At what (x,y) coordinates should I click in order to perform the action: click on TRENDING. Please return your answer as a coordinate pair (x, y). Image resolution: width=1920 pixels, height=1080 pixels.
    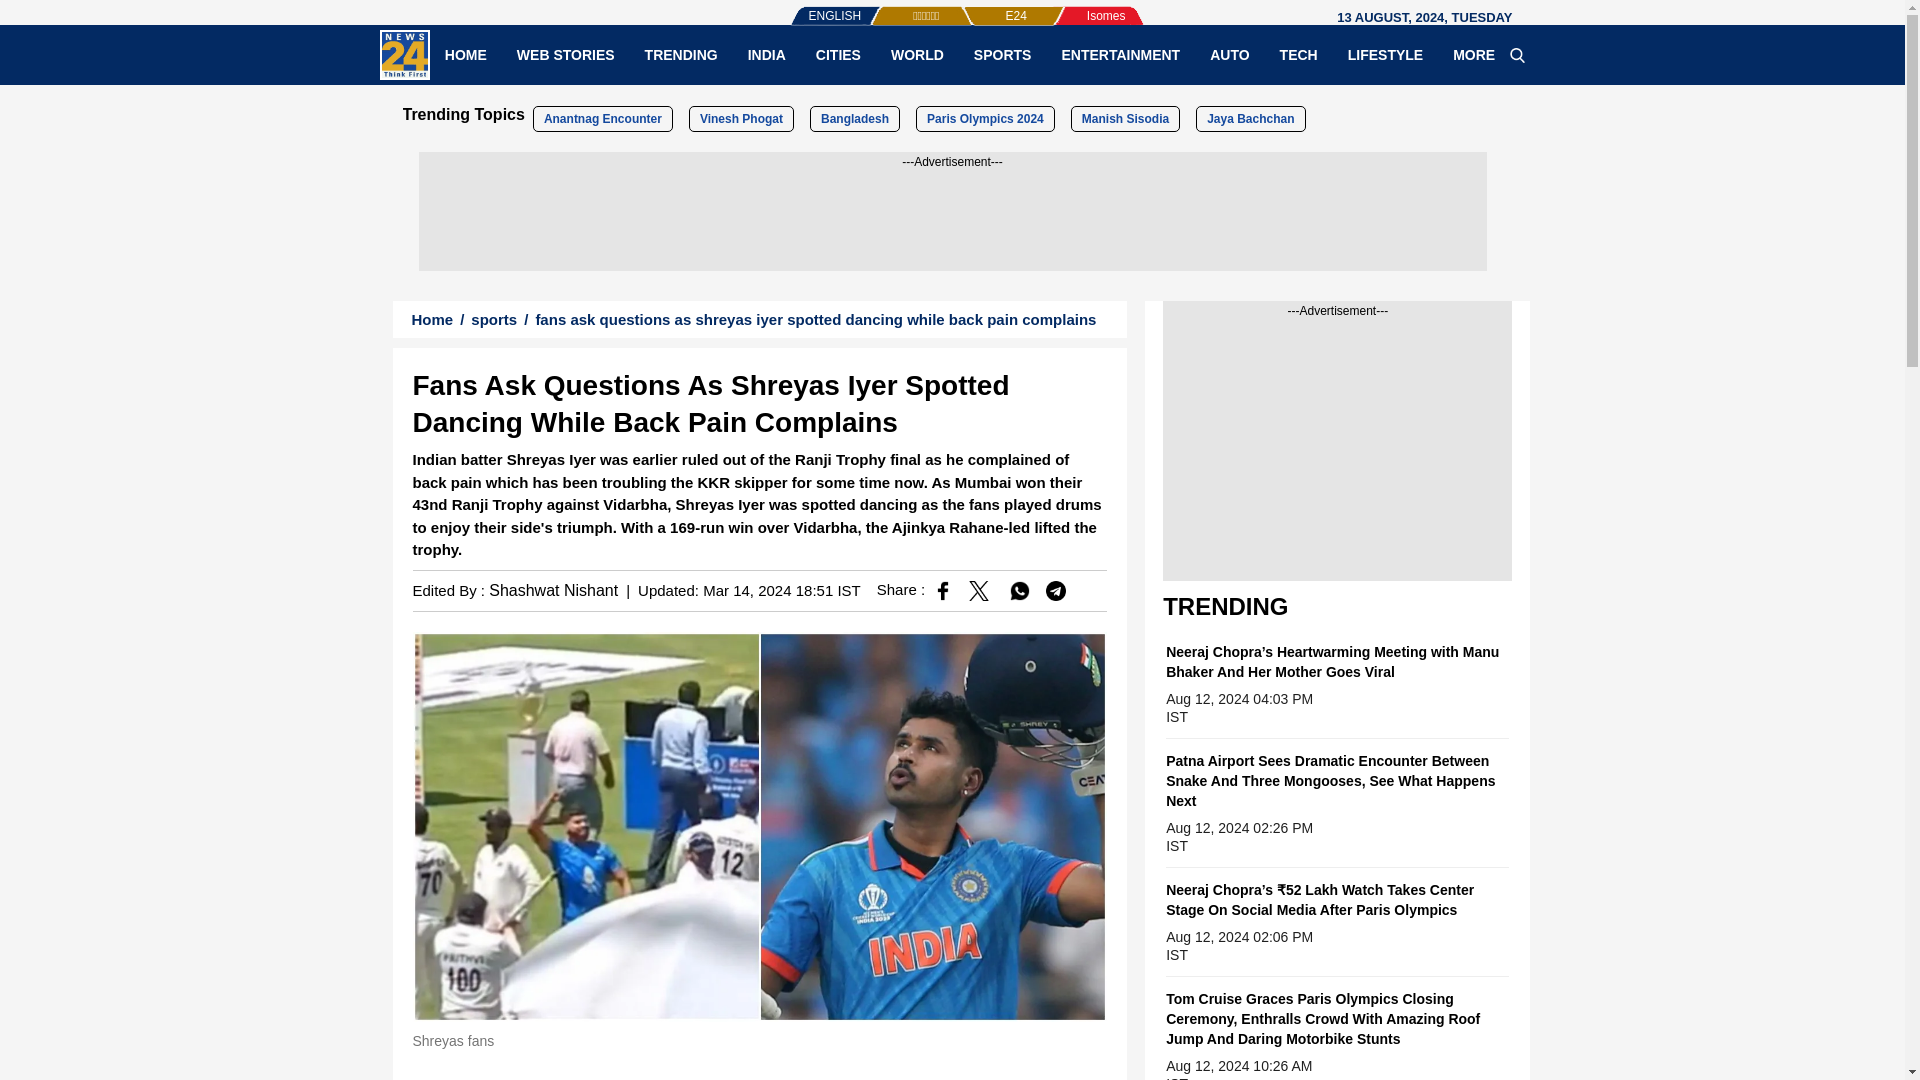
    Looking at the image, I should click on (681, 54).